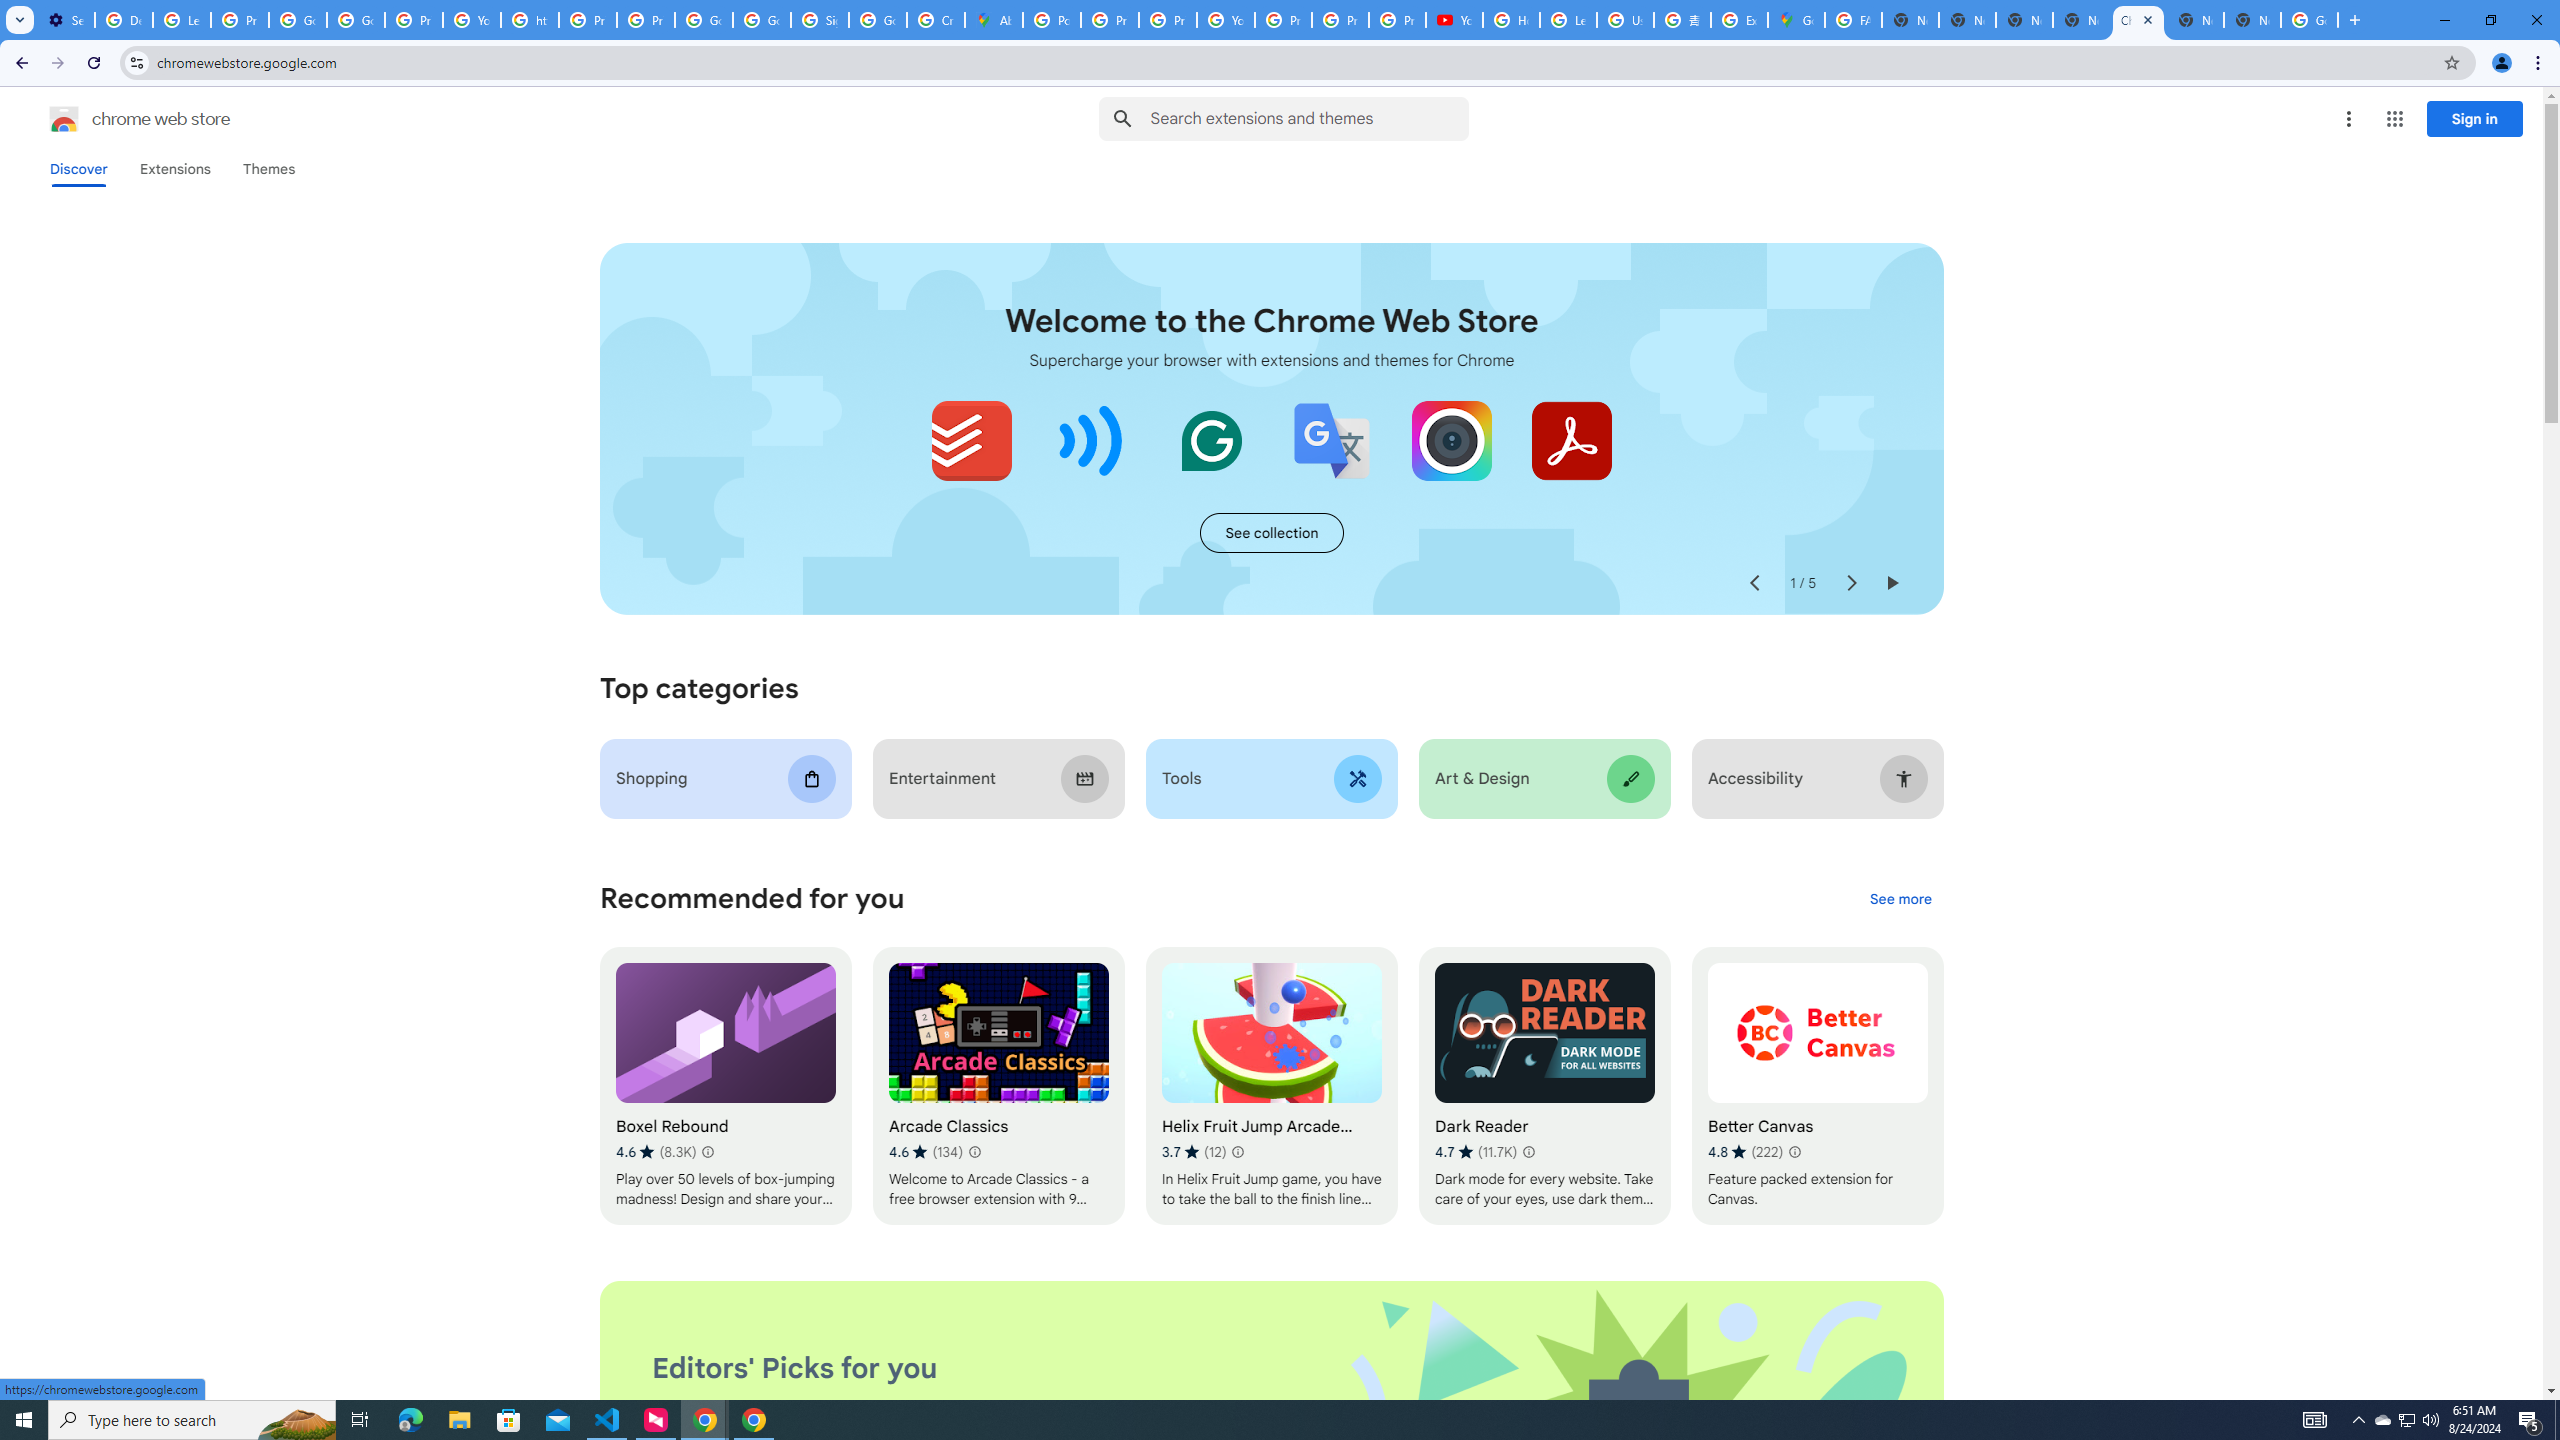 Image resolution: width=2560 pixels, height=1440 pixels. I want to click on Google Translate, so click(1332, 440).